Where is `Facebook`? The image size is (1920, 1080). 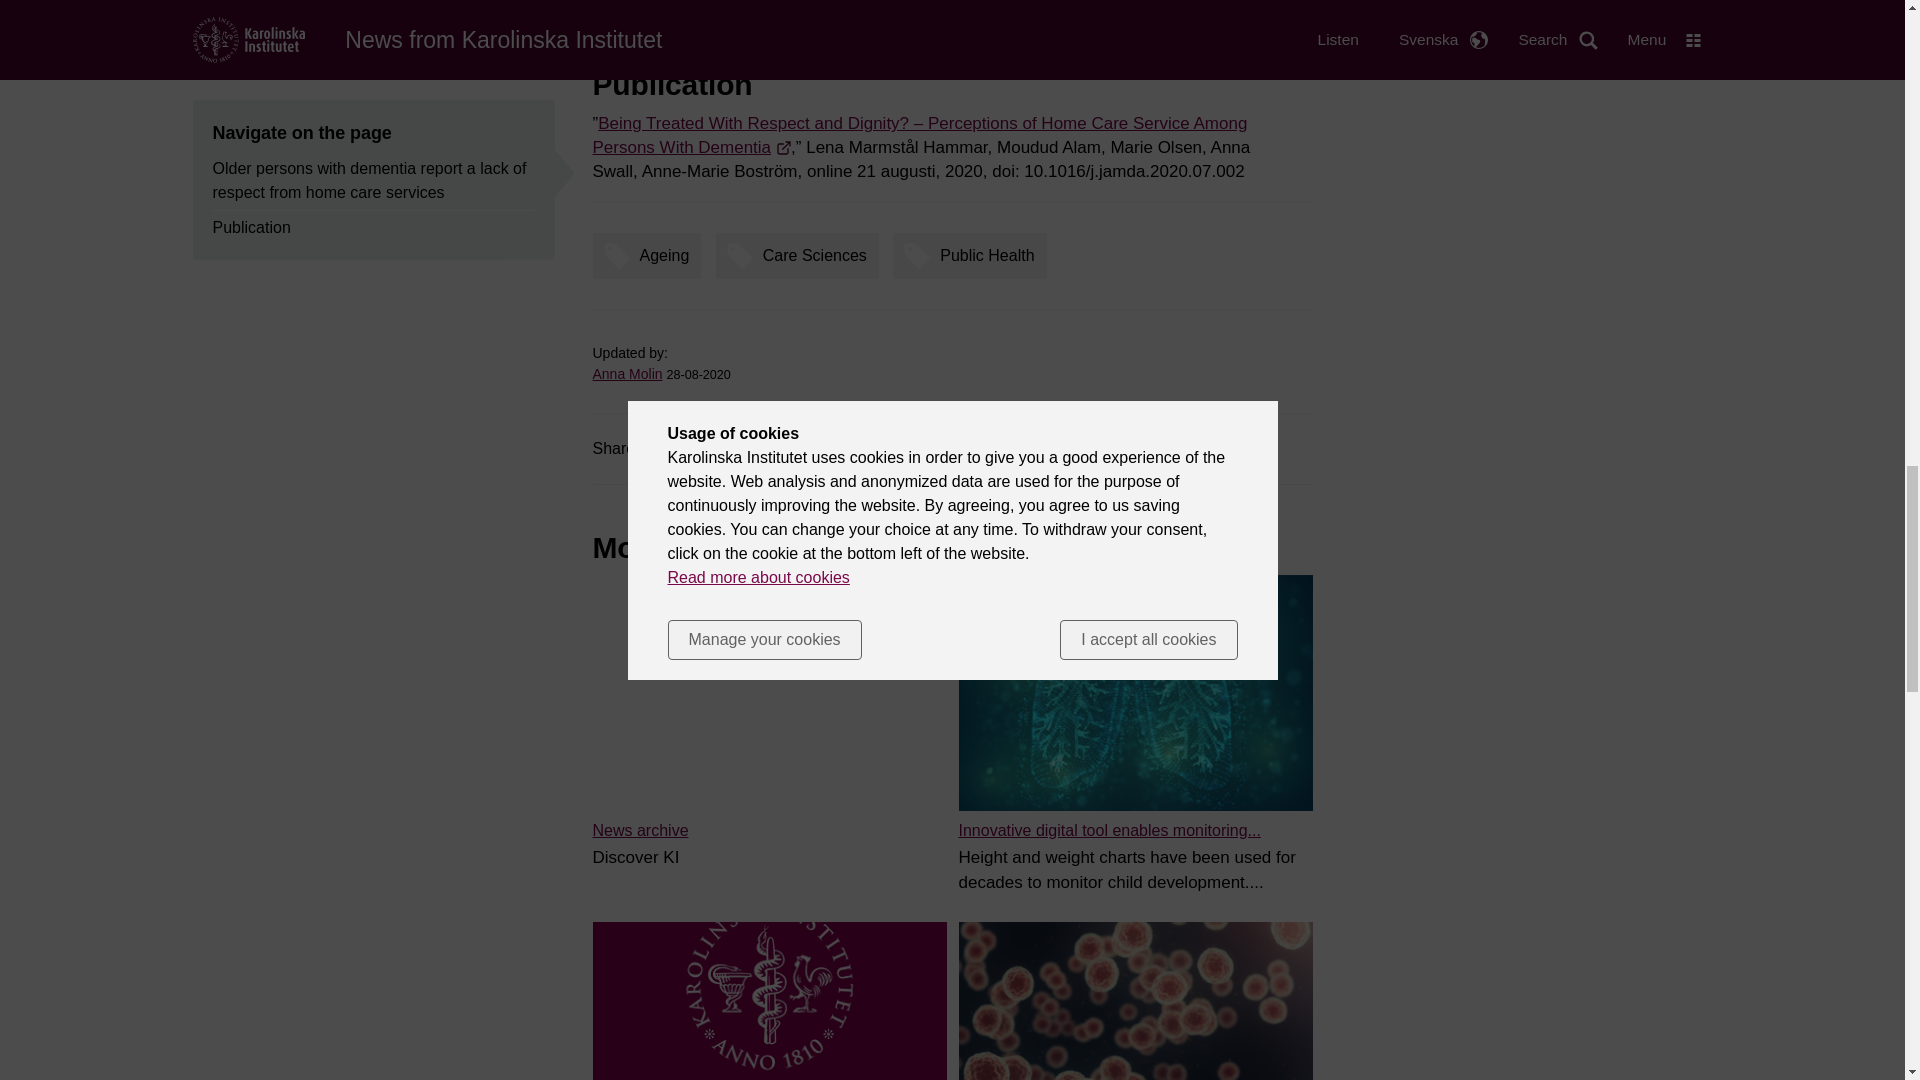 Facebook is located at coordinates (690, 448).